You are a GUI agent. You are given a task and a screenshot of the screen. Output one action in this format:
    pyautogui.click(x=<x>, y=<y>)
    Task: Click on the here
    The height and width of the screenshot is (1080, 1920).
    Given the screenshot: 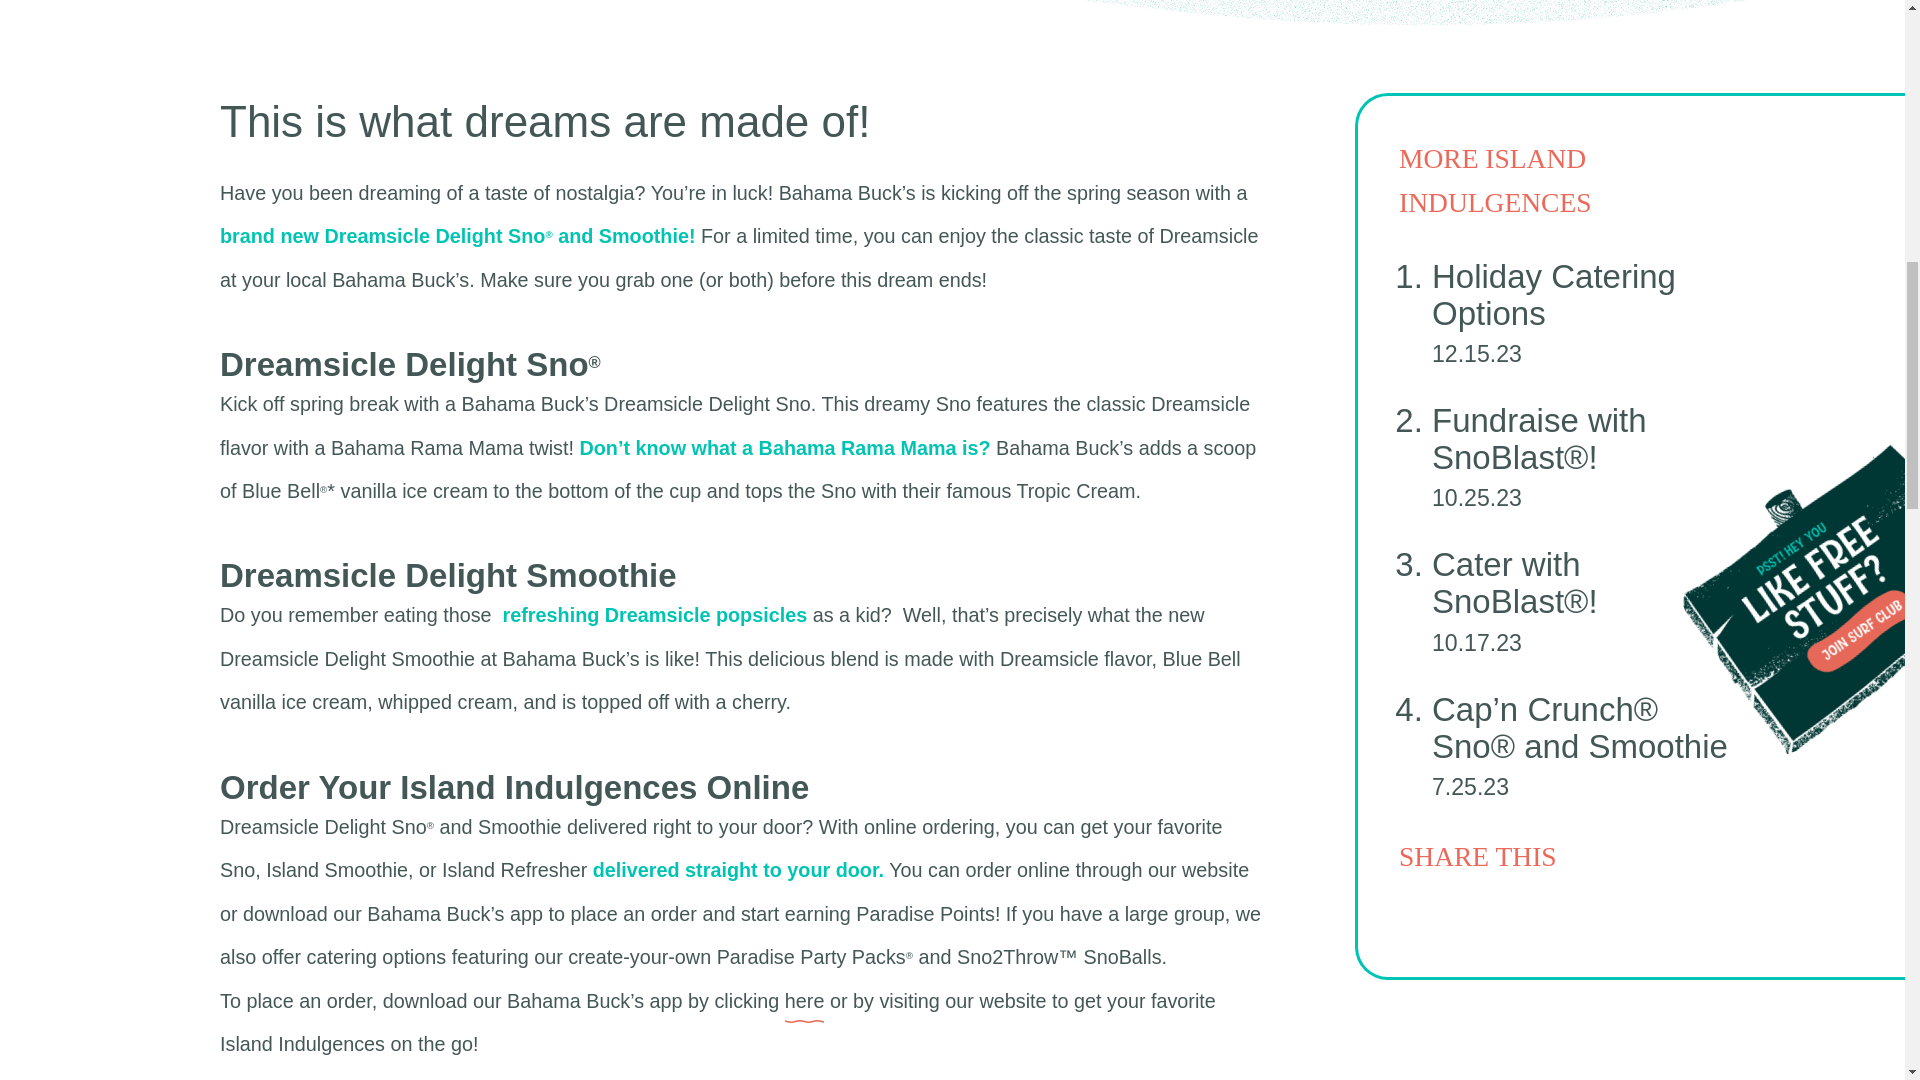 What is the action you would take?
    pyautogui.click(x=805, y=1001)
    